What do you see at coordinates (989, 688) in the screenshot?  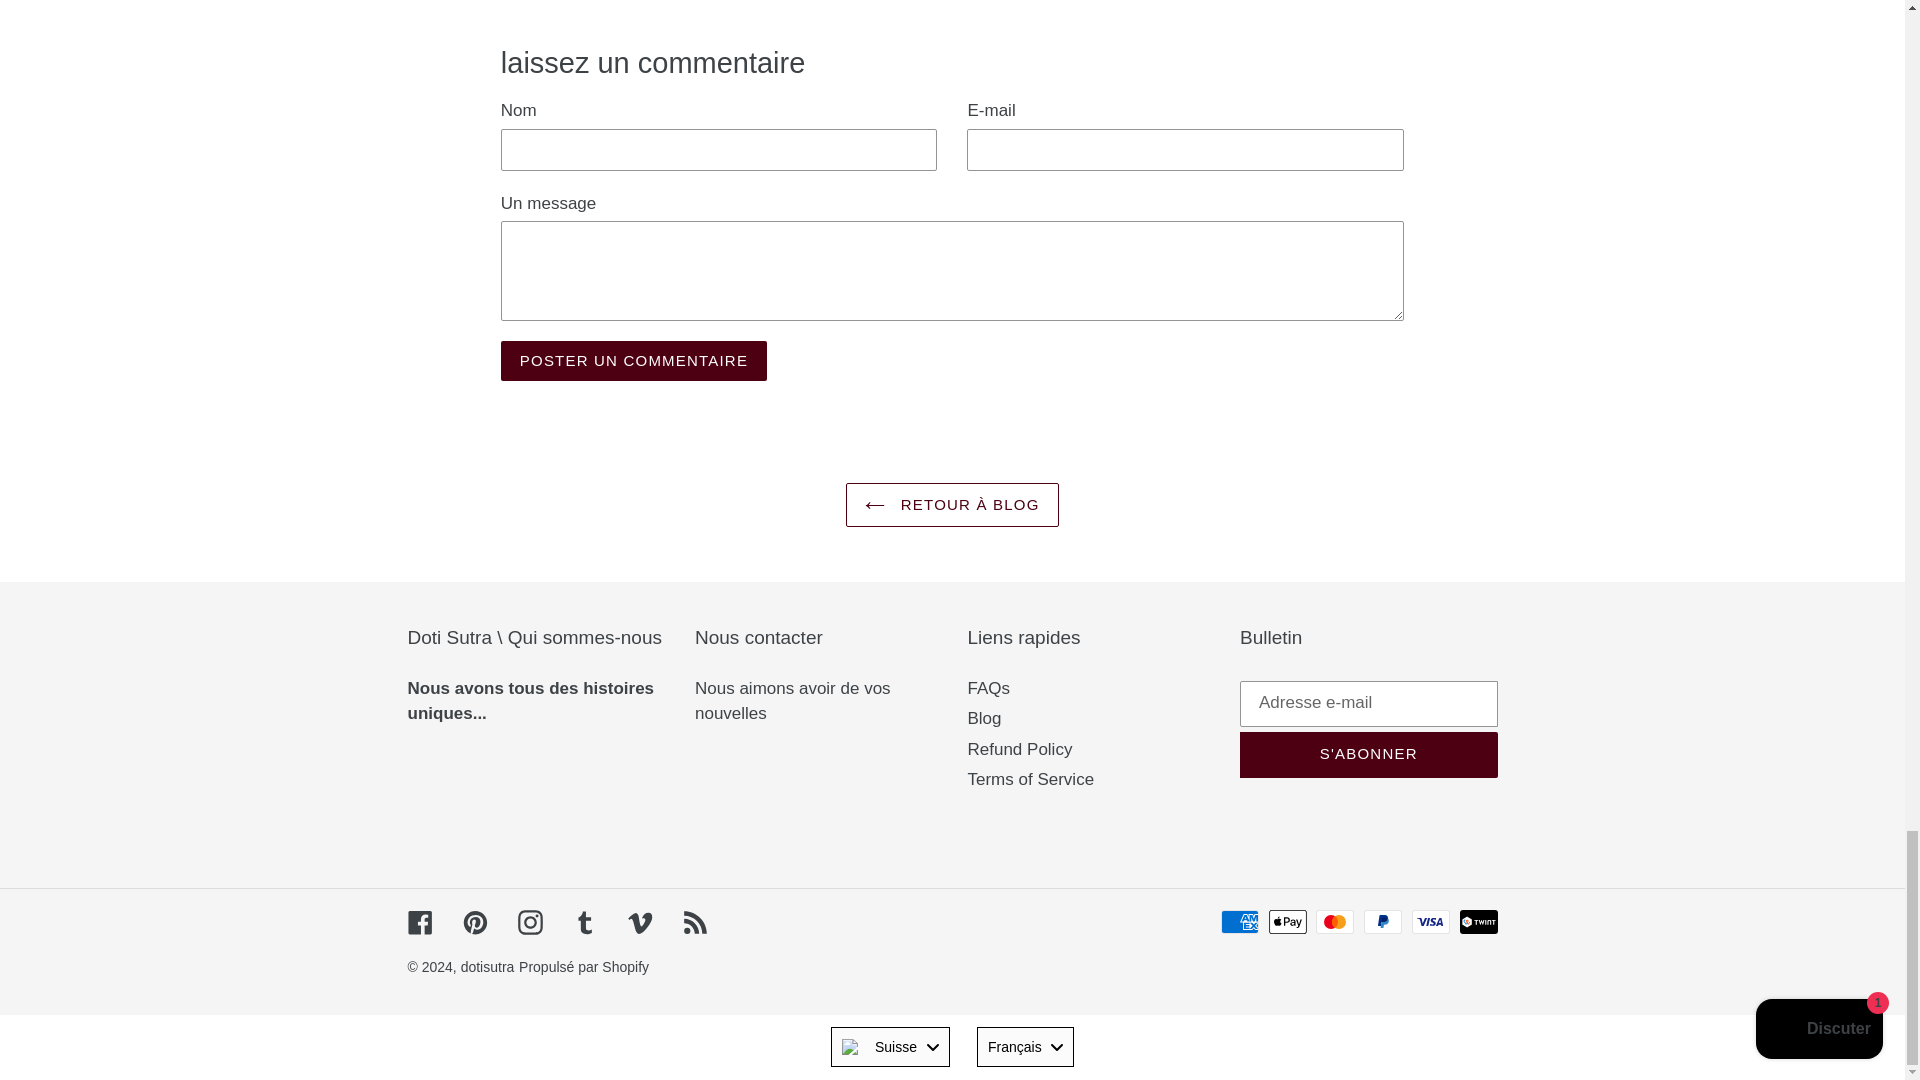 I see `FAQs` at bounding box center [989, 688].